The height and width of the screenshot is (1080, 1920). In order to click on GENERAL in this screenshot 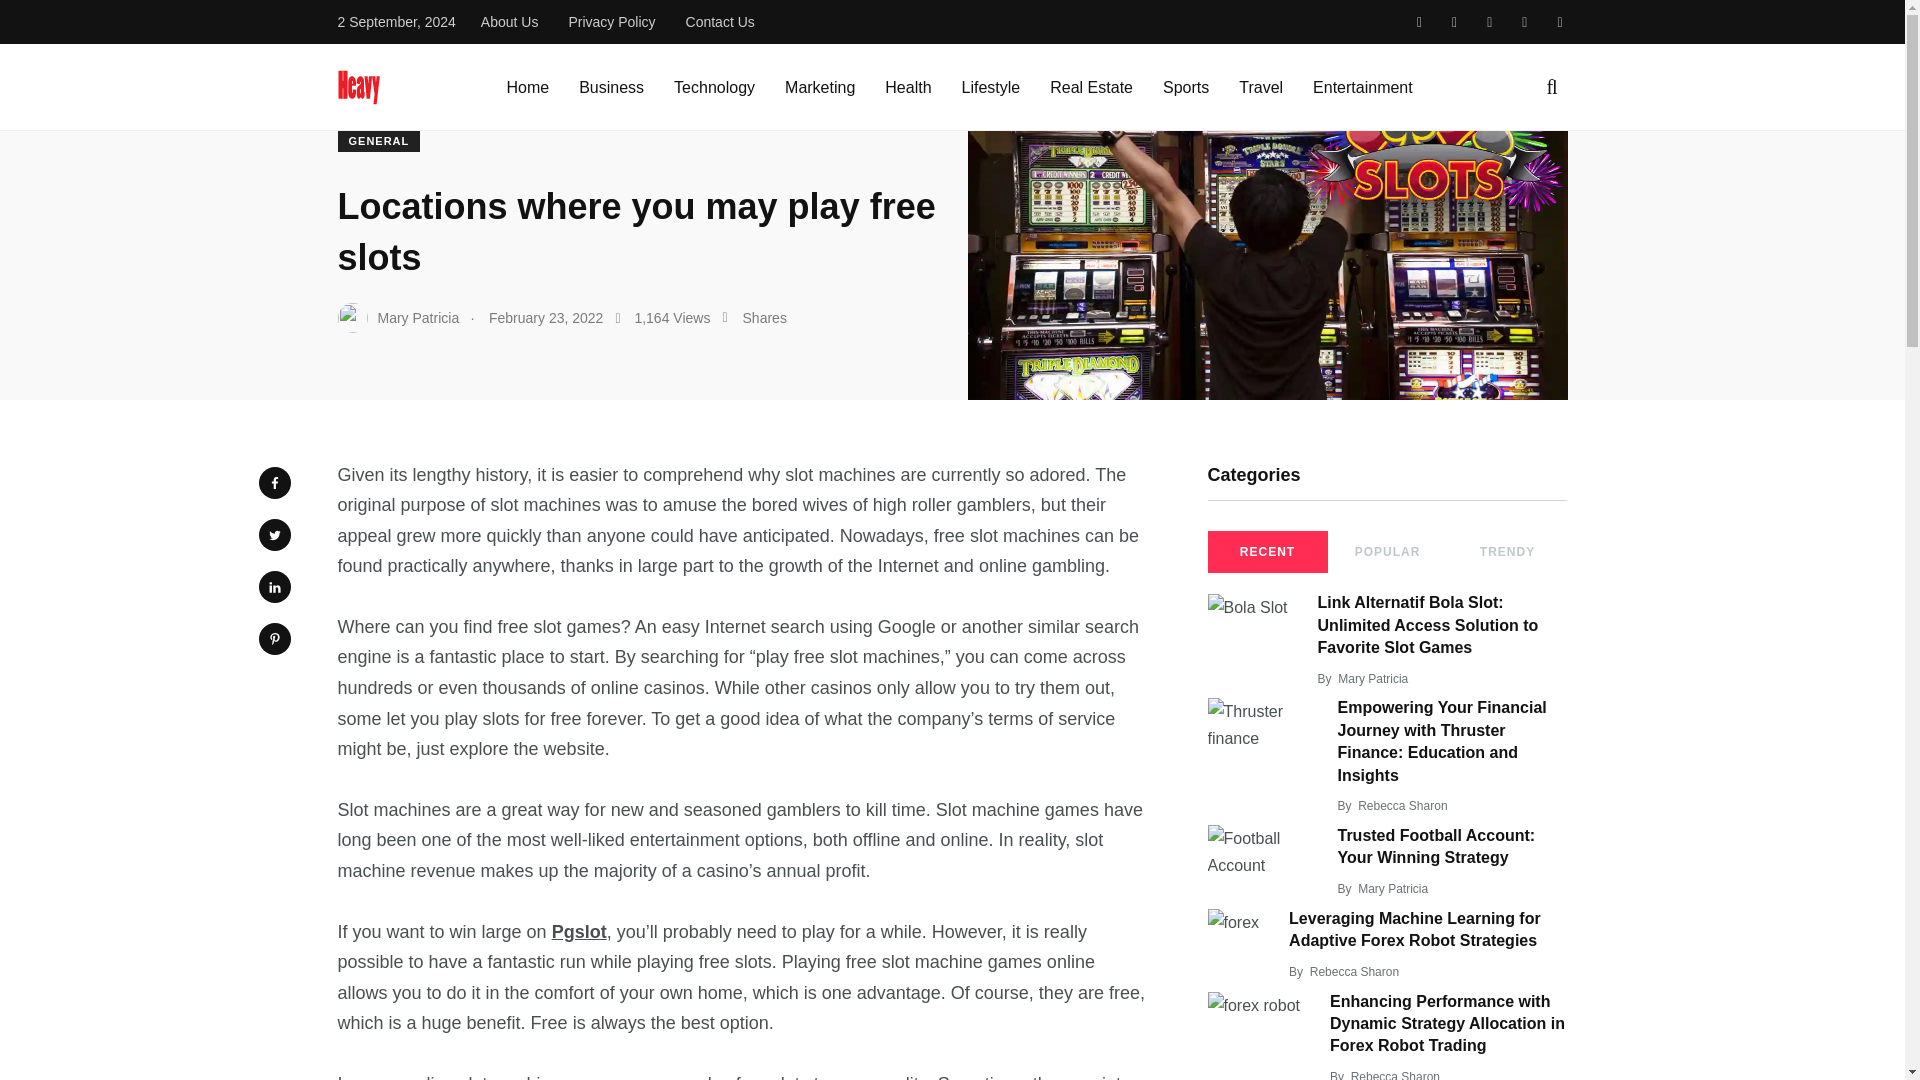, I will do `click(378, 140)`.